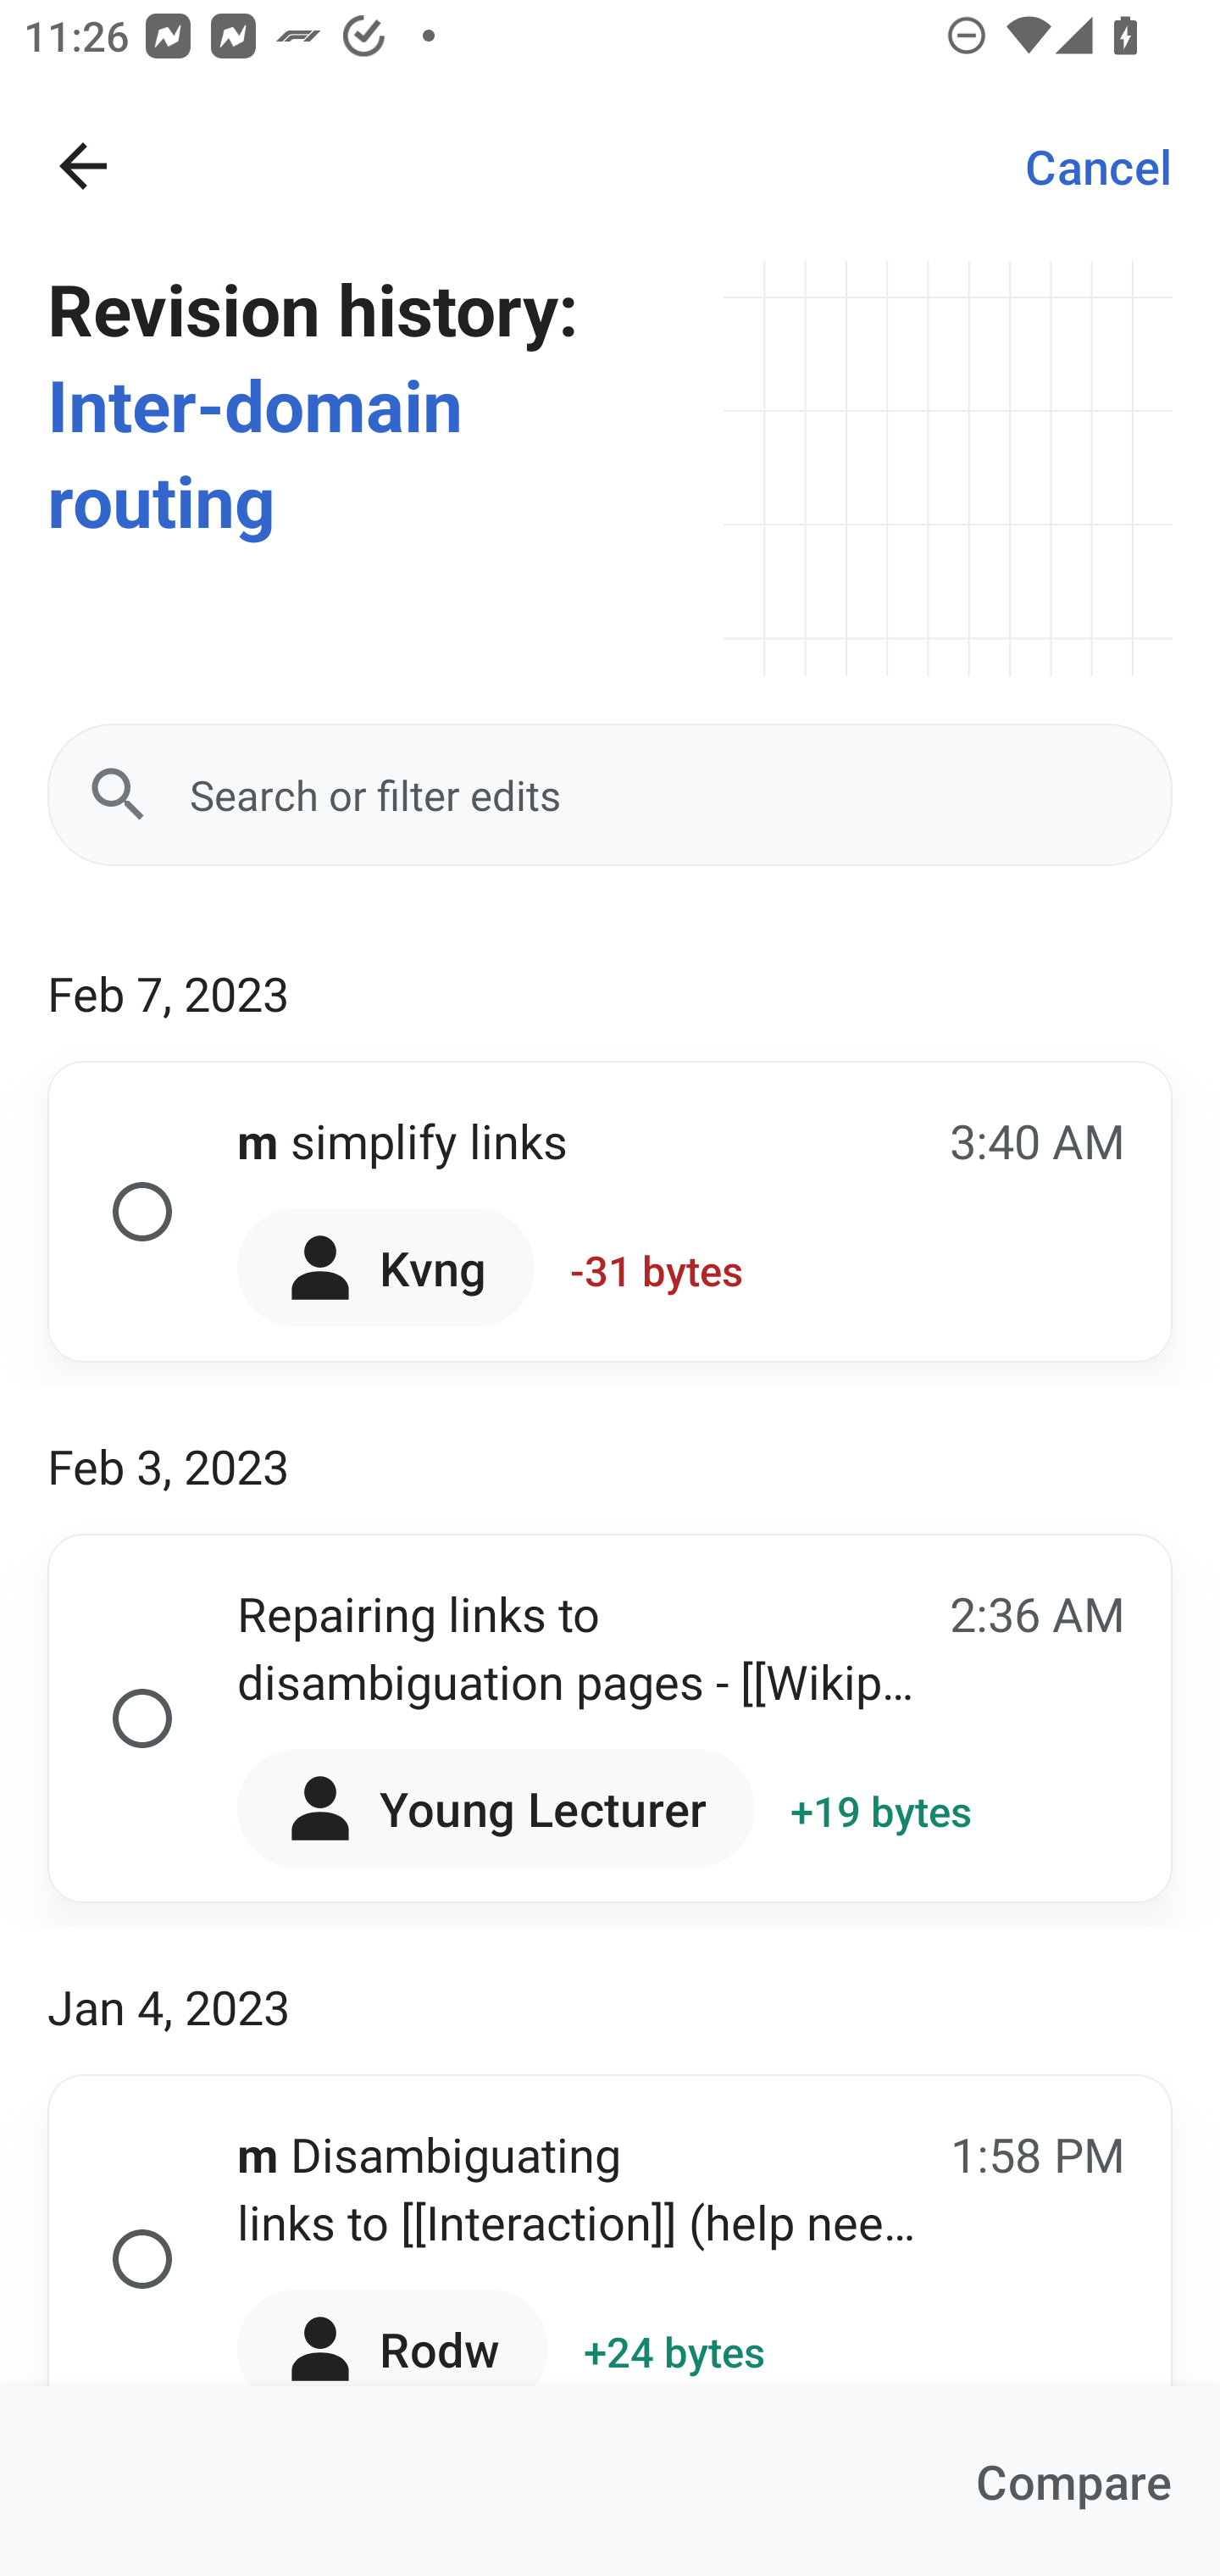  What do you see at coordinates (391, 2331) in the screenshot?
I see `Rodw` at bounding box center [391, 2331].